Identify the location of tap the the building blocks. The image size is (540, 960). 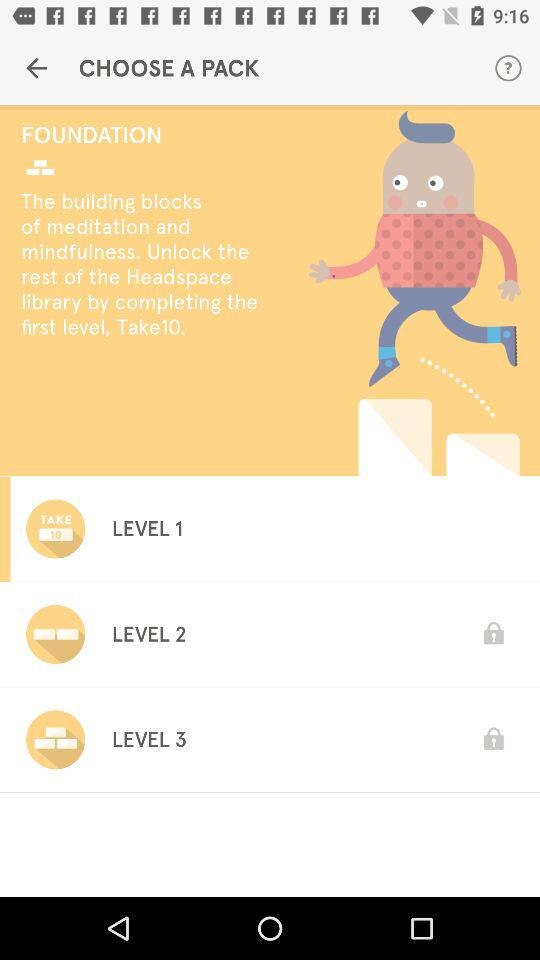
(146, 264).